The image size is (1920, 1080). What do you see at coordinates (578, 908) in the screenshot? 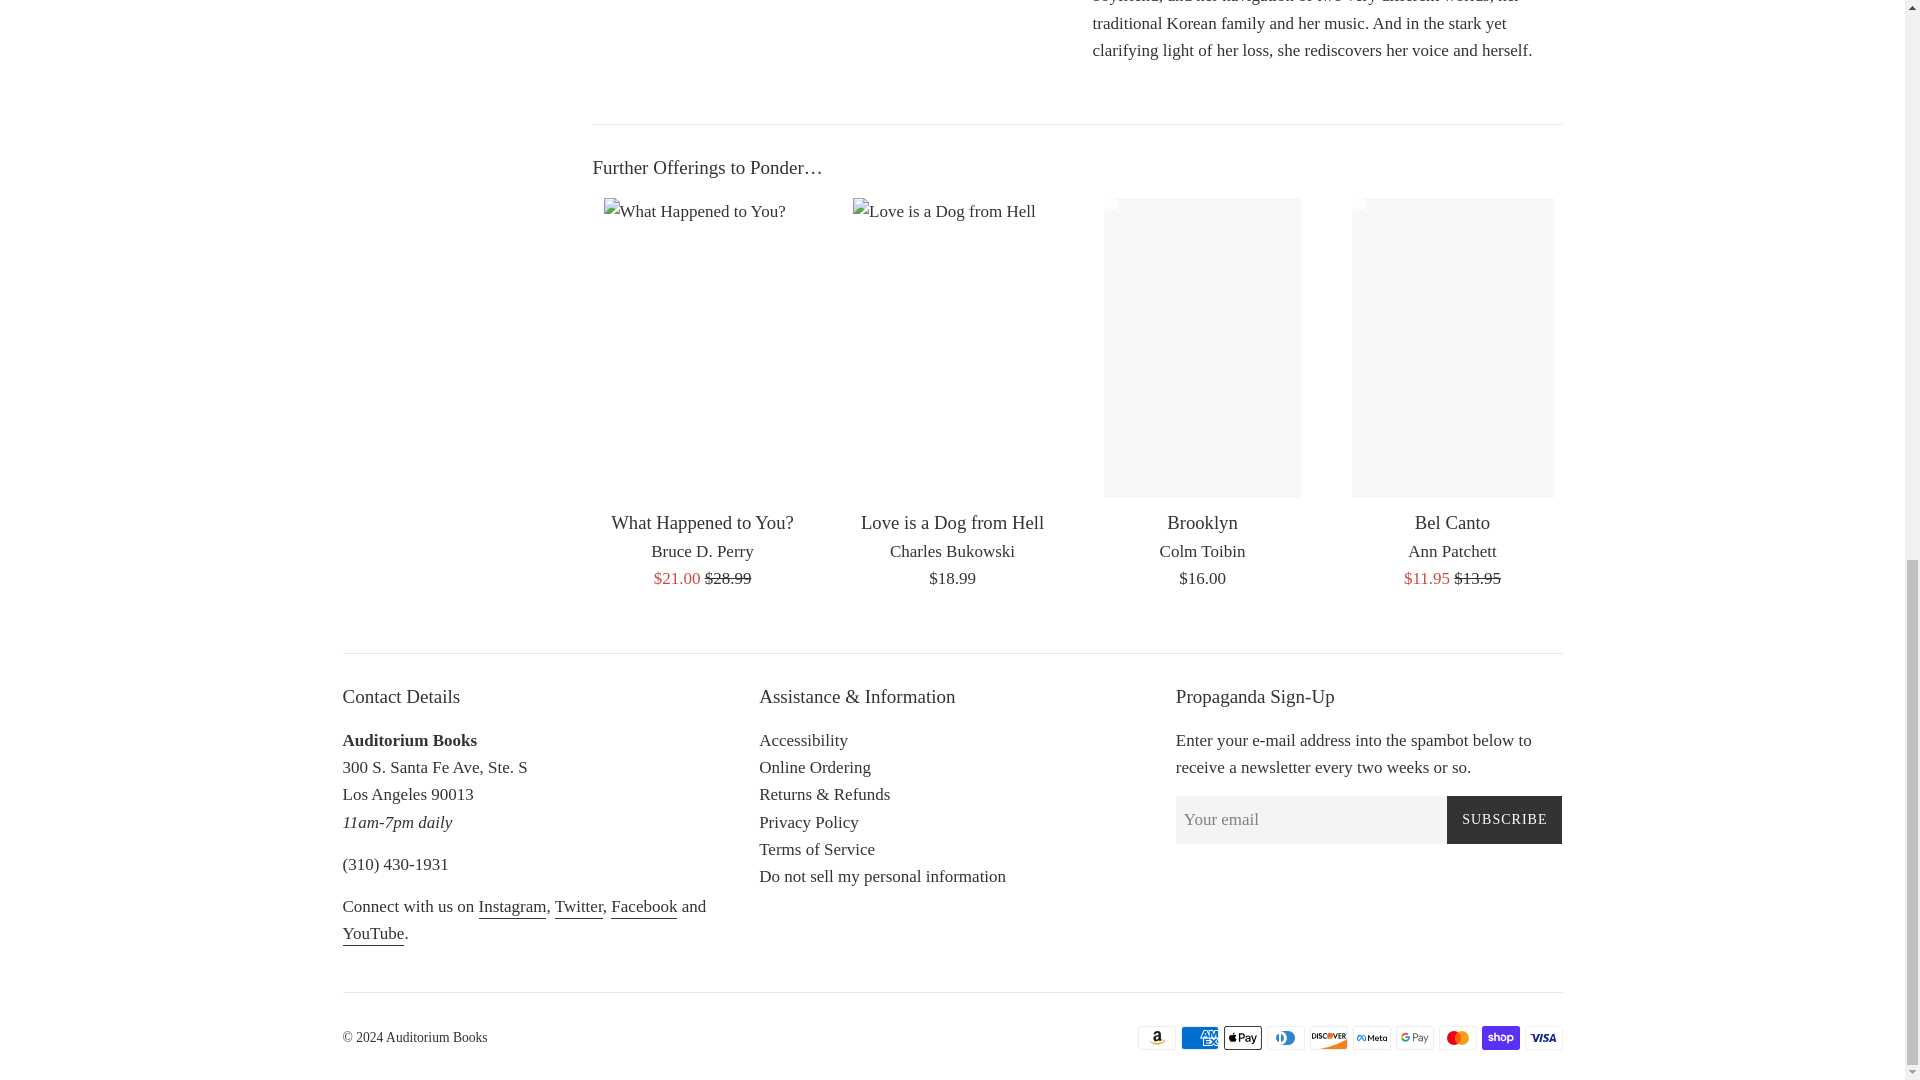
I see `Auditorium Books Twitter` at bounding box center [578, 908].